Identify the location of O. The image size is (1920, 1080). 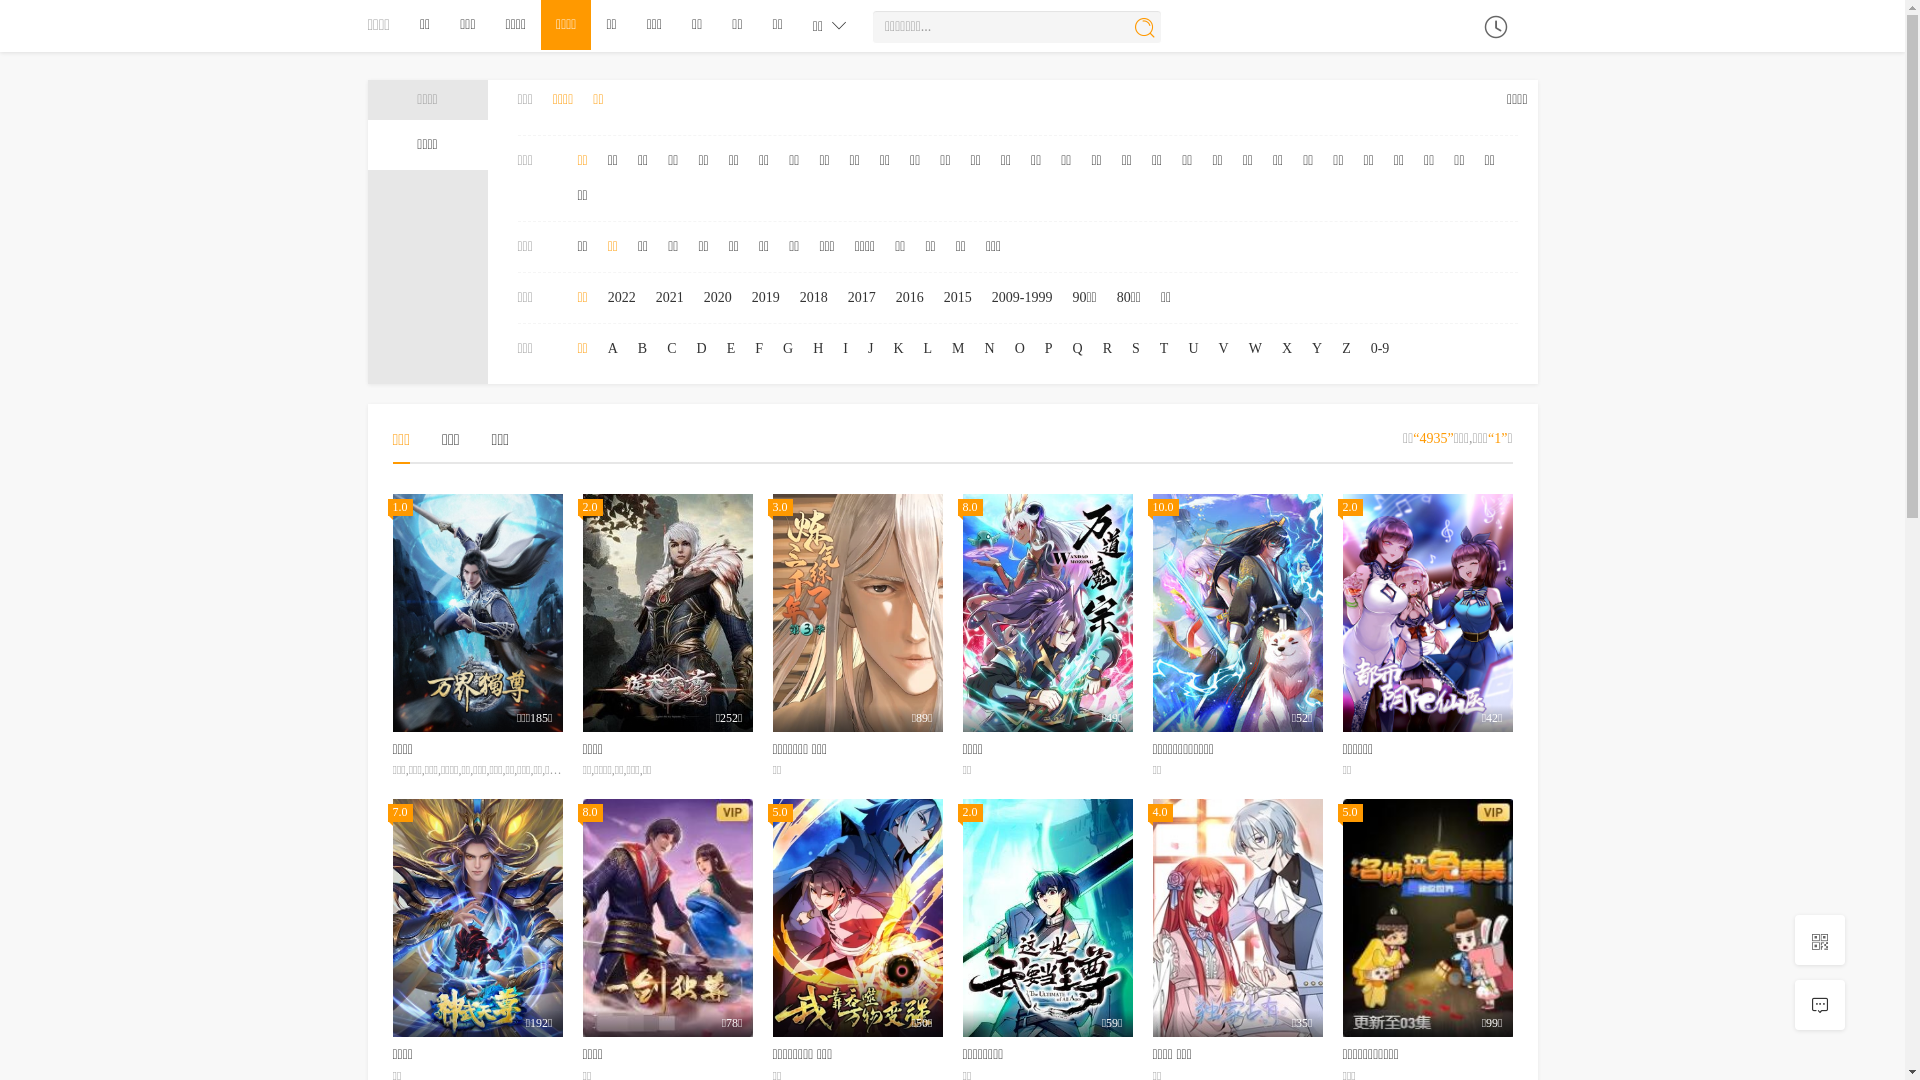
(1020, 349).